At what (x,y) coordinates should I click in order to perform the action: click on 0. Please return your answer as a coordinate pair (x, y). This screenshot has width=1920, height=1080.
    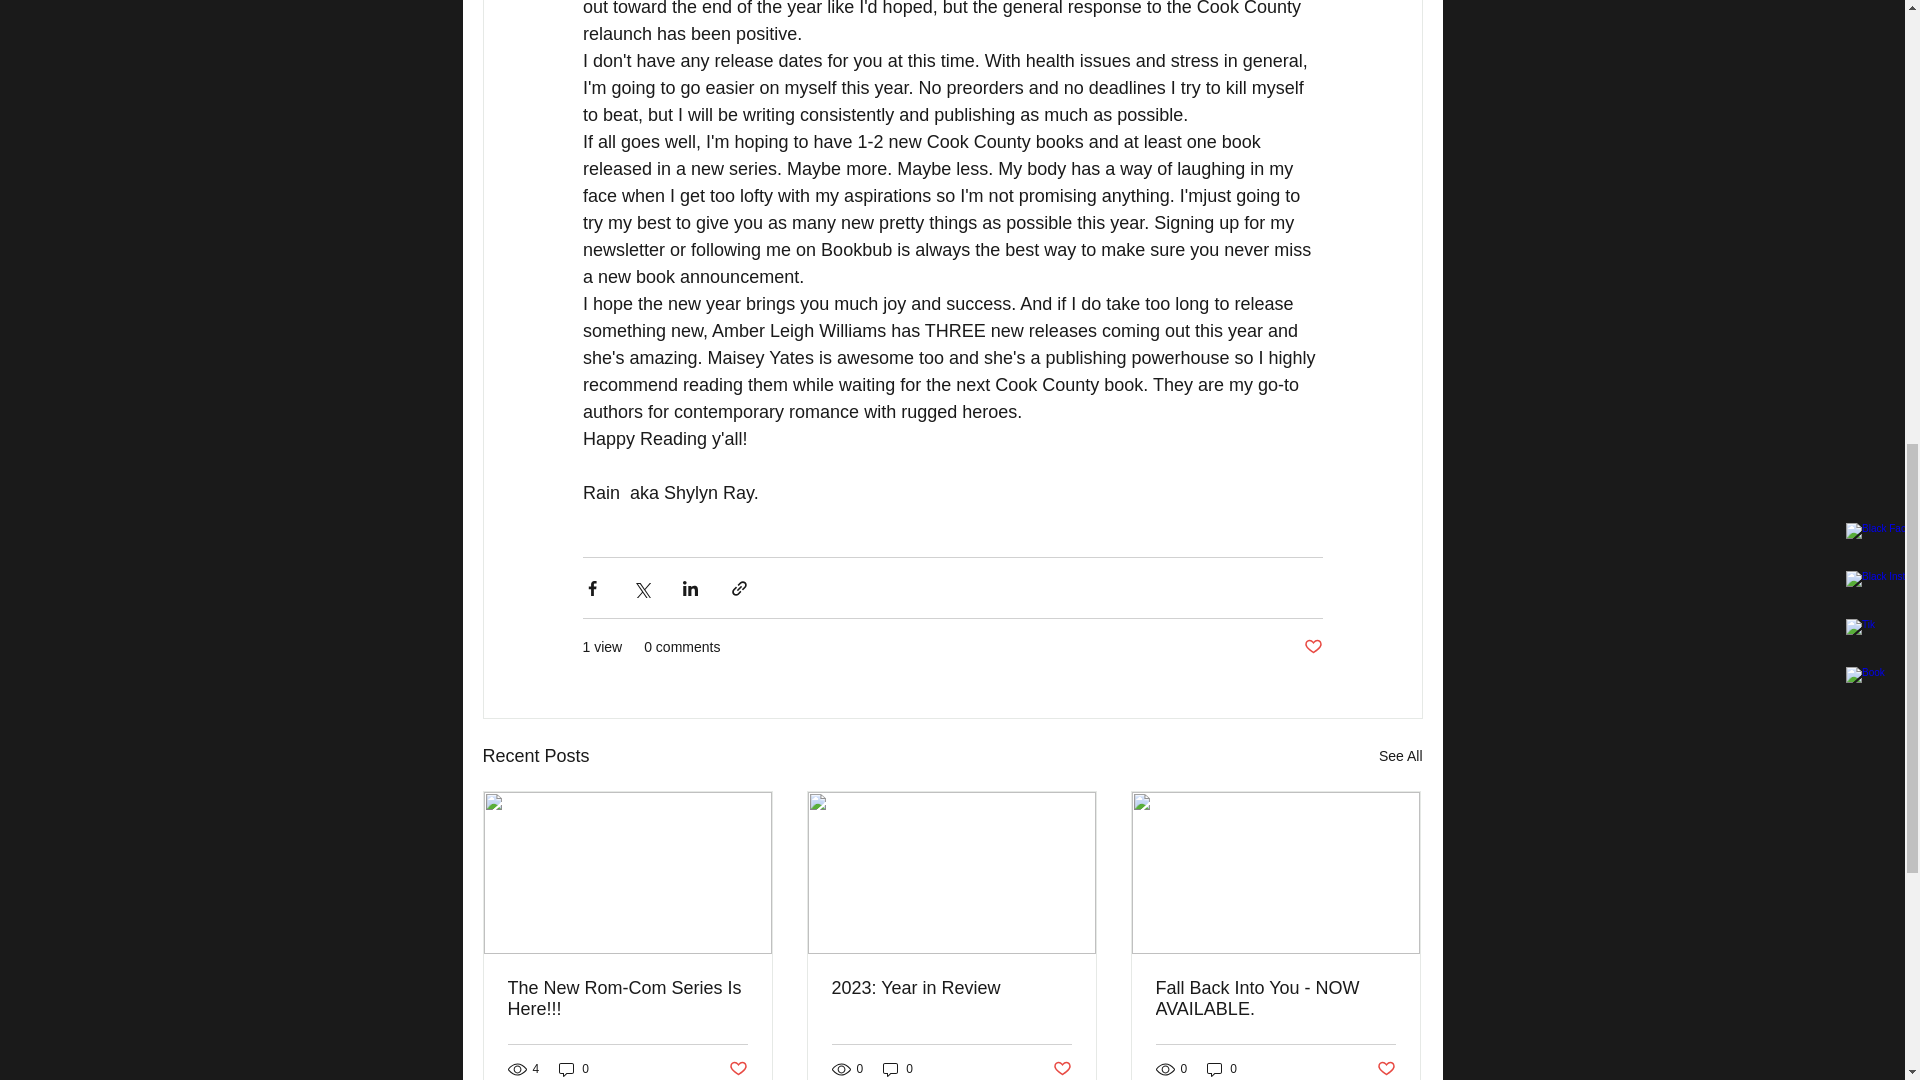
    Looking at the image, I should click on (1222, 1068).